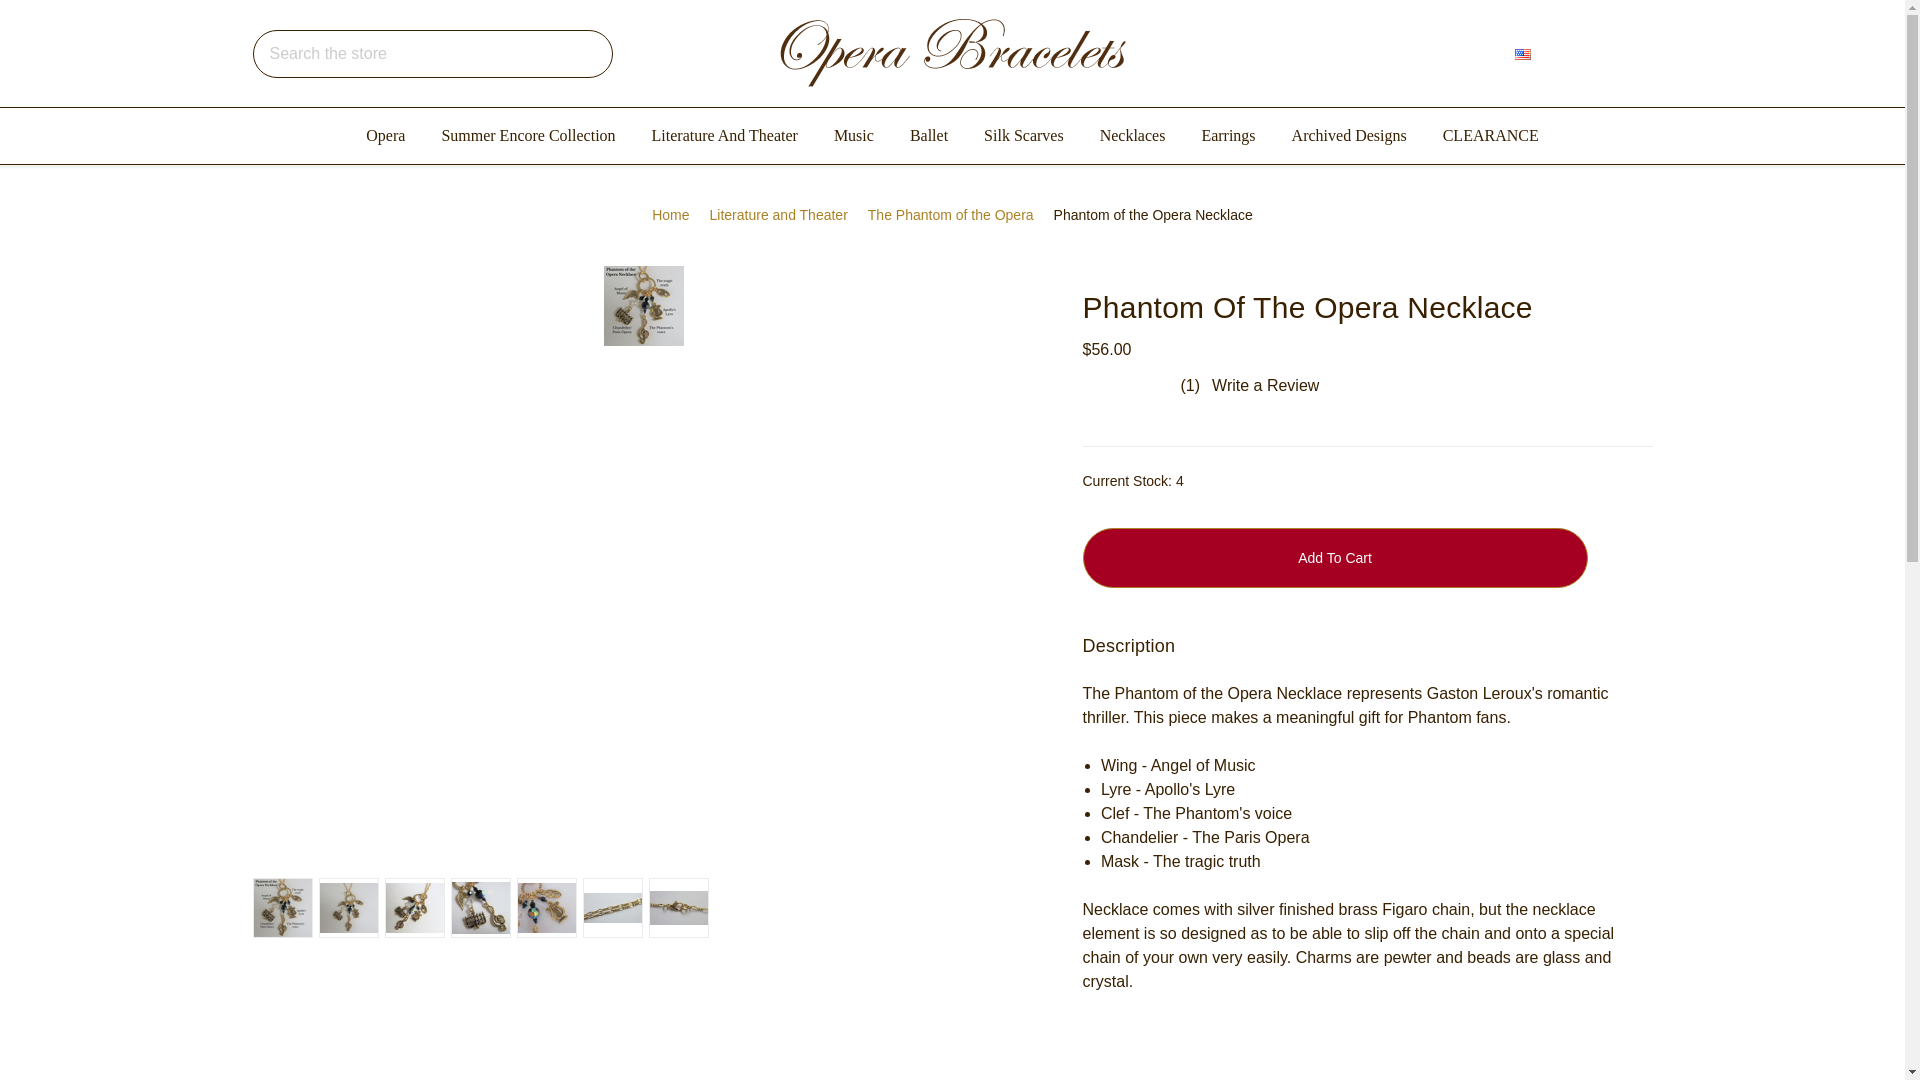 Image resolution: width=1920 pixels, height=1080 pixels. Describe the element at coordinates (1024, 136) in the screenshot. I see `Silk Scarves` at that location.